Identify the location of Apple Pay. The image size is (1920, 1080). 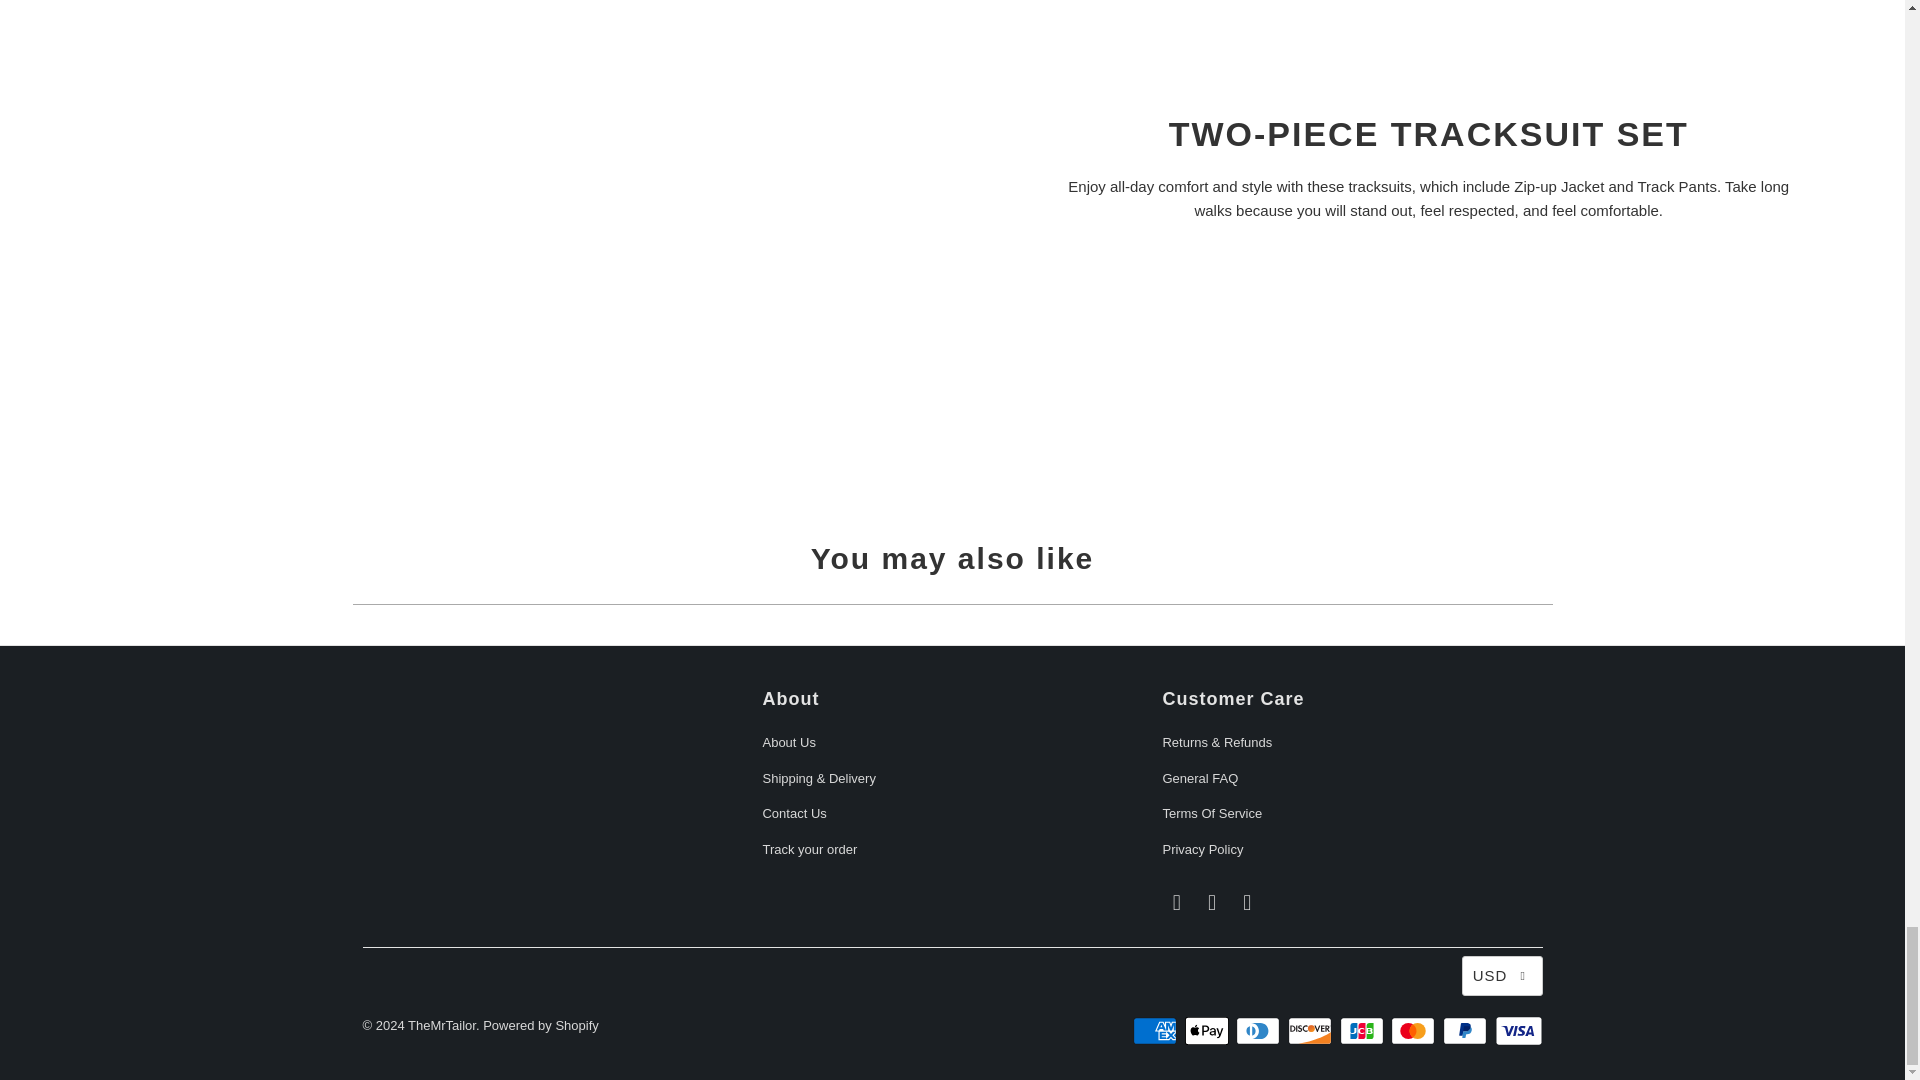
(1208, 1031).